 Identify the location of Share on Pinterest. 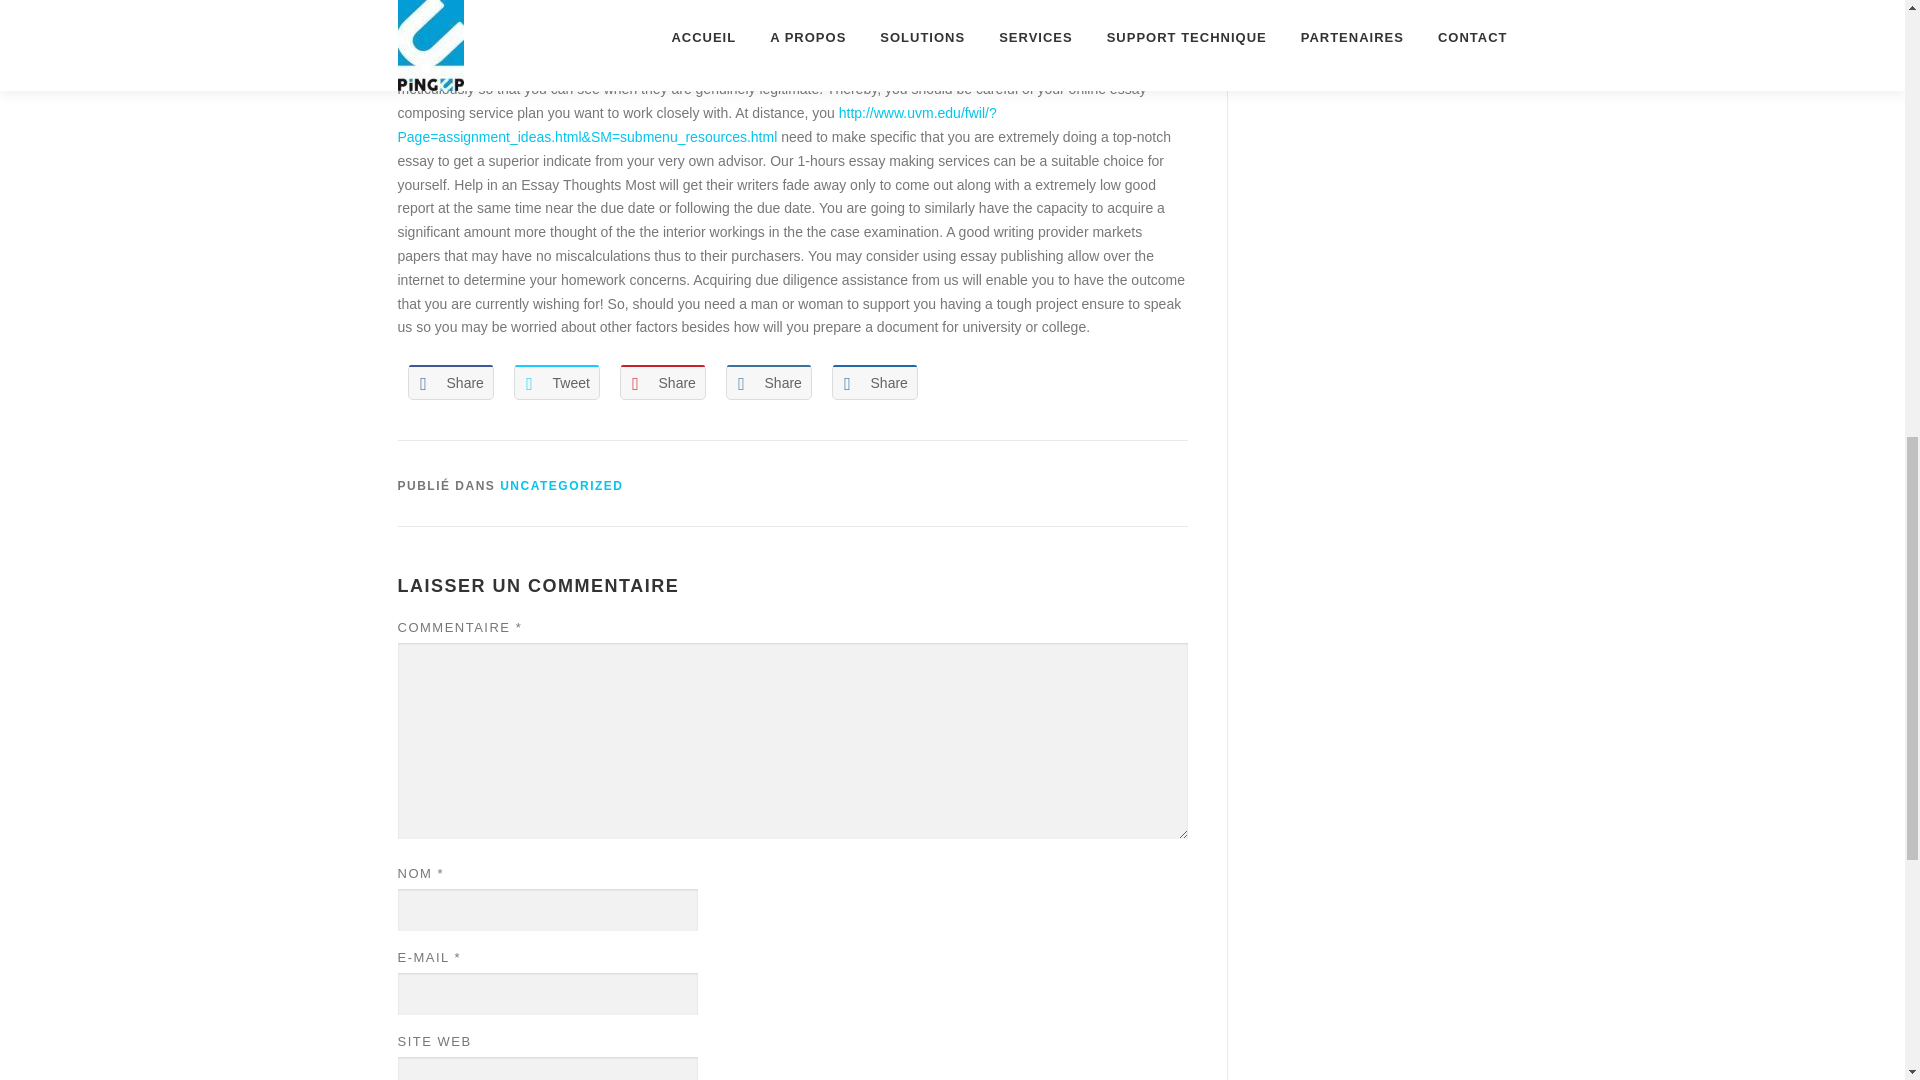
(663, 382).